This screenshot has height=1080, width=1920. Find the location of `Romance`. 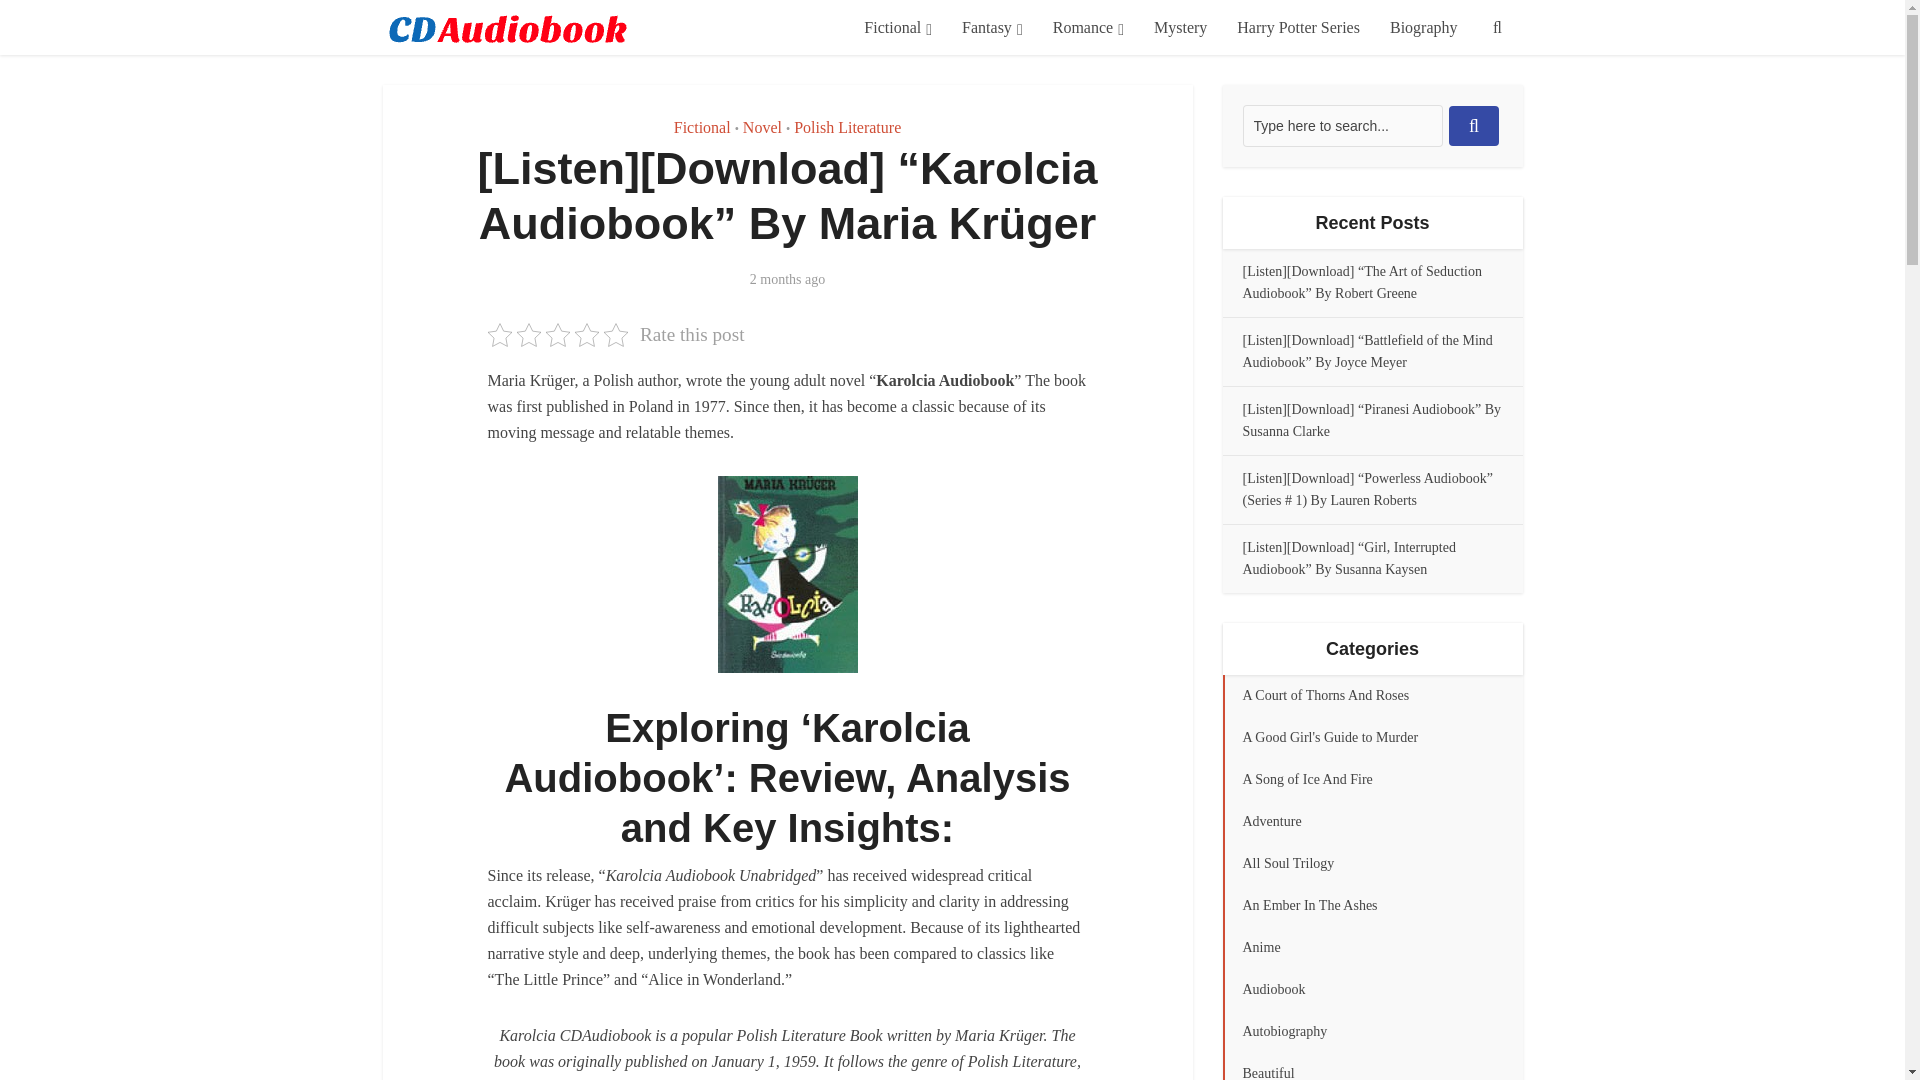

Romance is located at coordinates (1088, 28).